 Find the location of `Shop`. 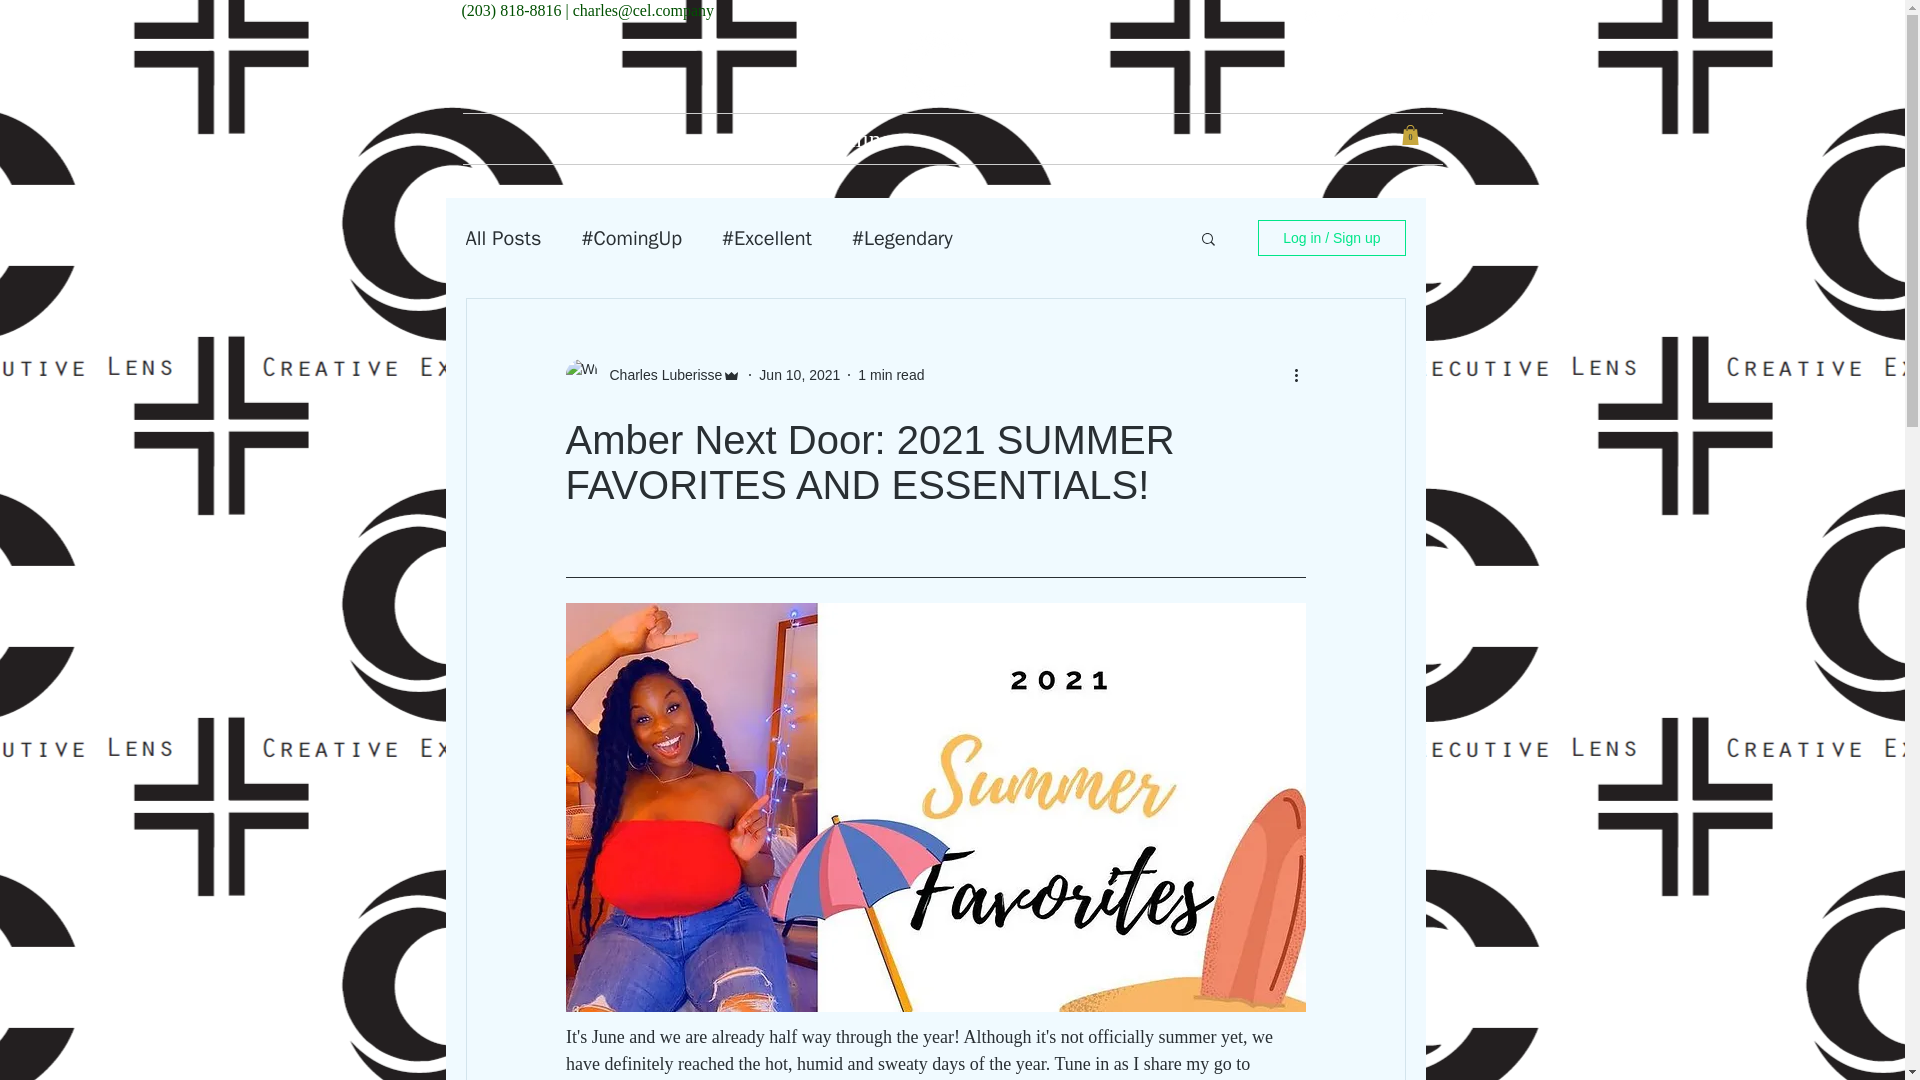

Shop is located at coordinates (1320, 139).